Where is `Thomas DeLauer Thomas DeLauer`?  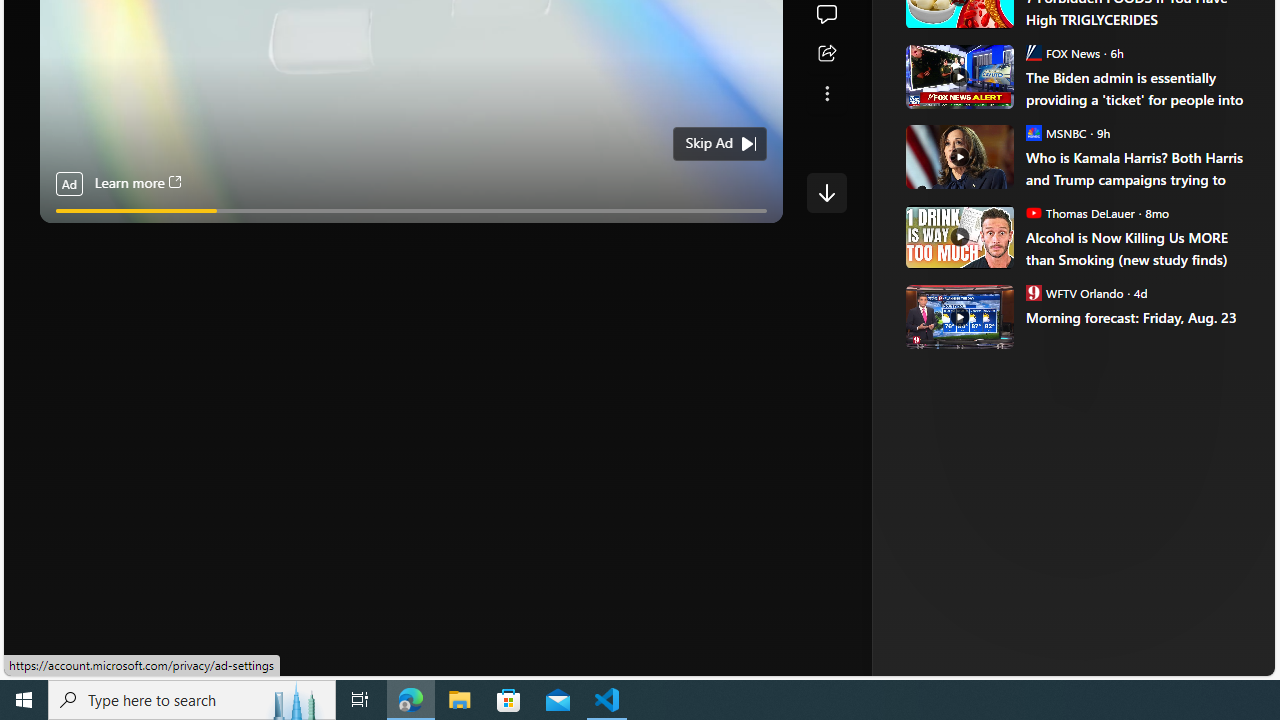
Thomas DeLauer Thomas DeLauer is located at coordinates (1080, 212).